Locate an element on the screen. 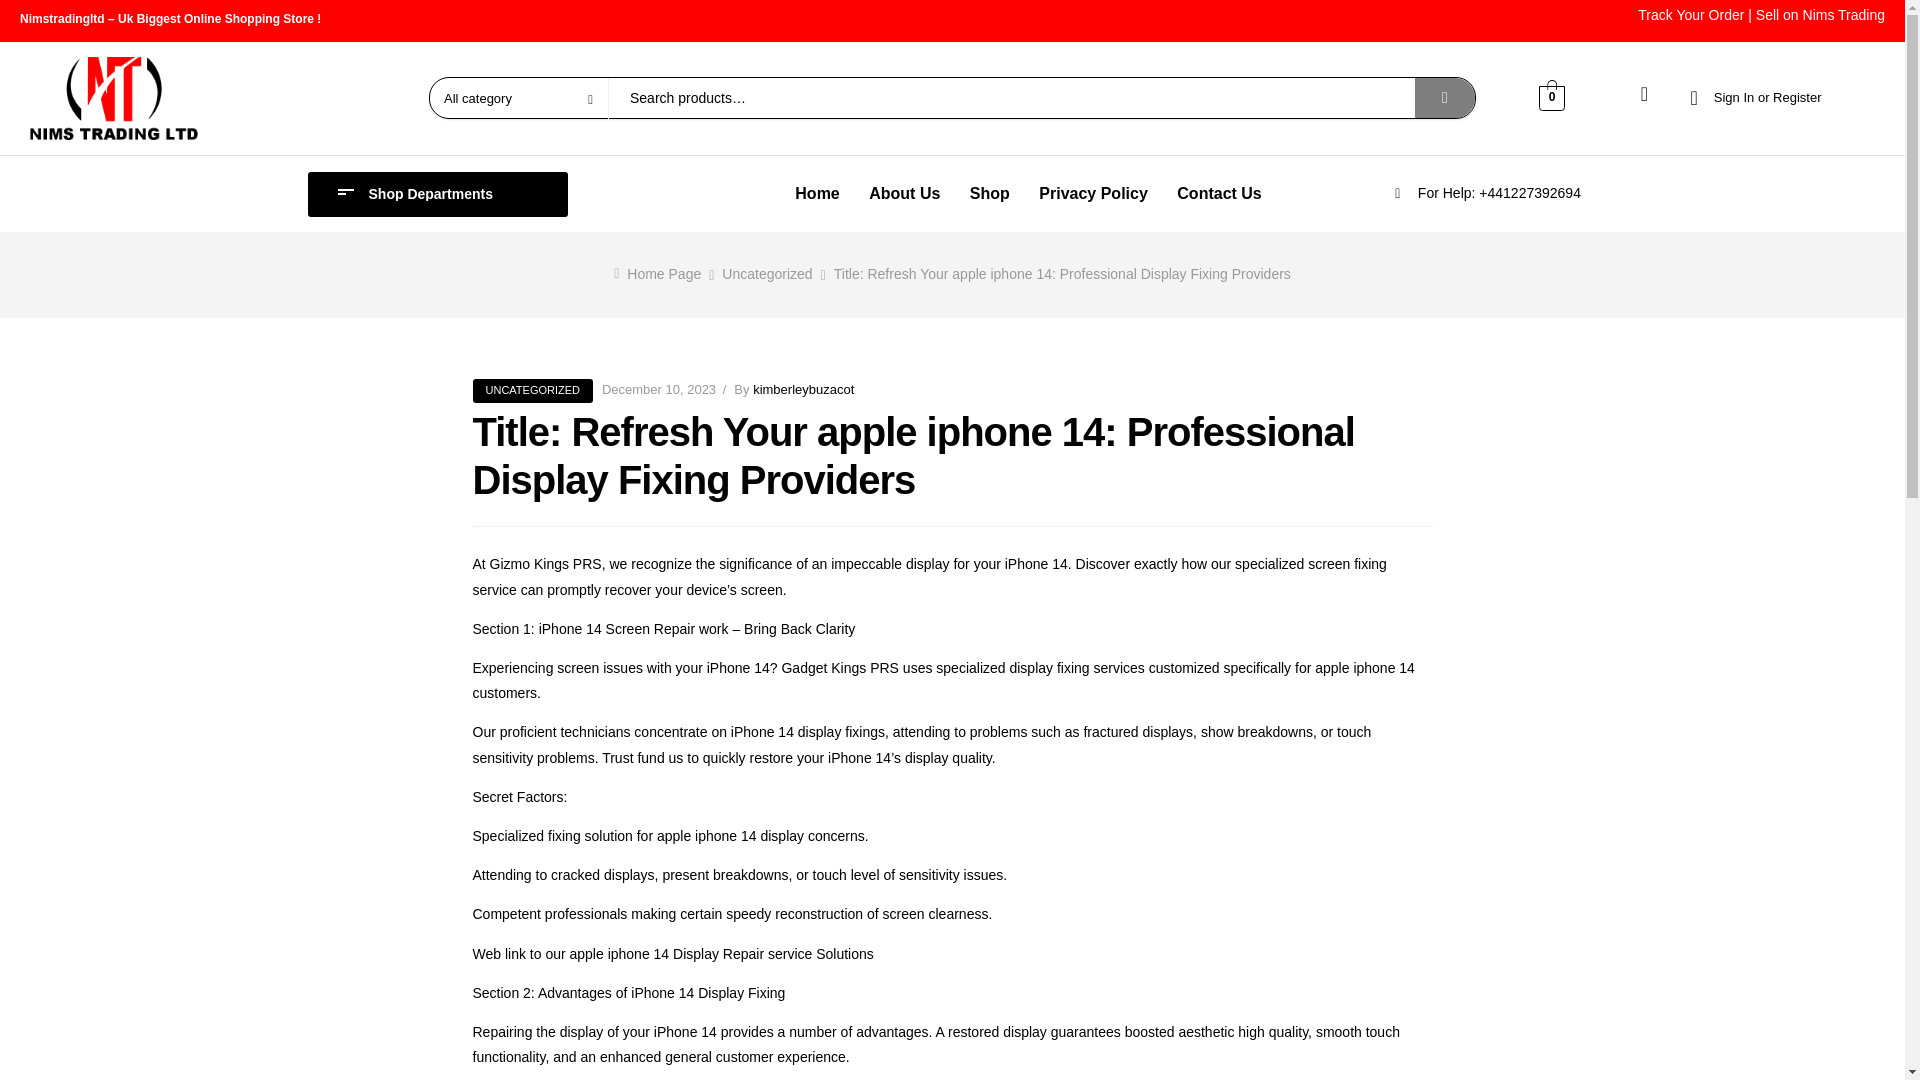 This screenshot has width=1920, height=1080. kimberleybuzacot is located at coordinates (803, 390).